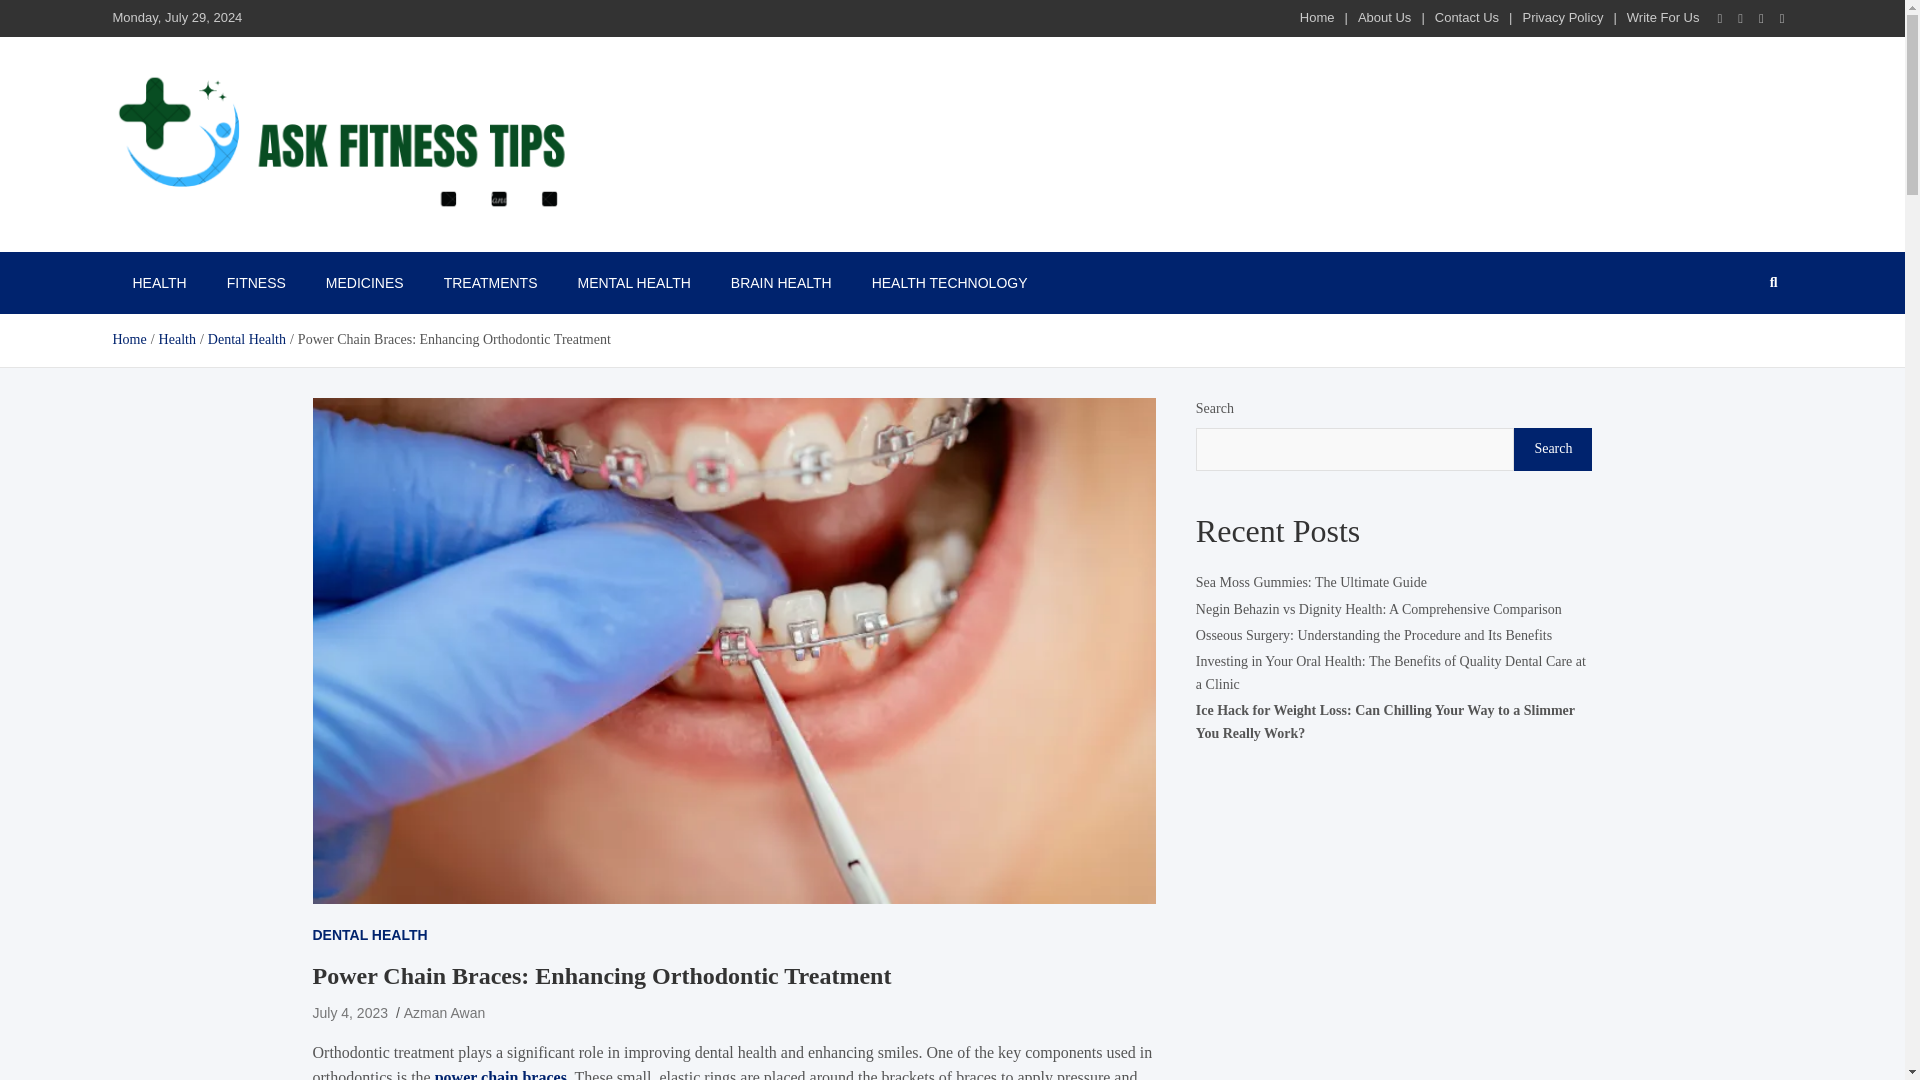 Image resolution: width=1920 pixels, height=1080 pixels. I want to click on FITNESS, so click(256, 282).